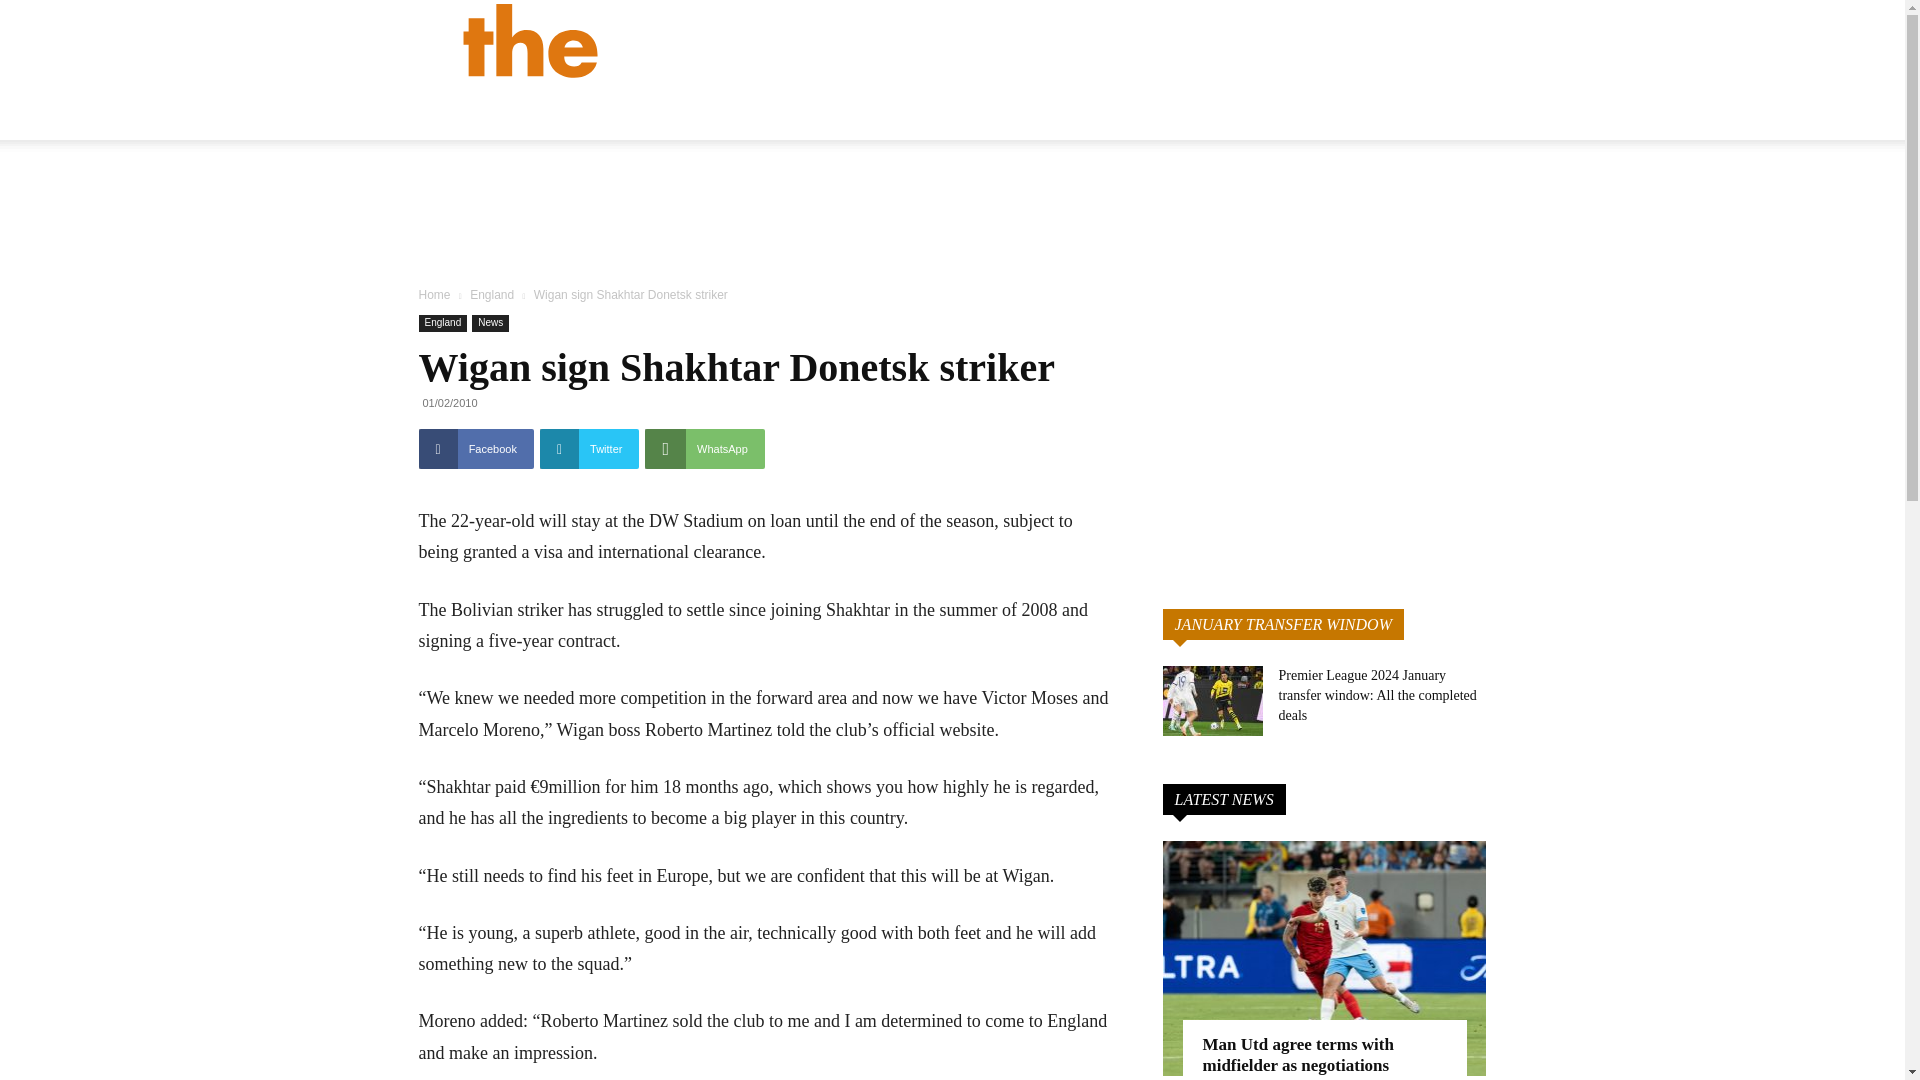 This screenshot has height=1080, width=1920. Describe the element at coordinates (1449, 114) in the screenshot. I see `FOOTBALL PODCASTS` at that location.